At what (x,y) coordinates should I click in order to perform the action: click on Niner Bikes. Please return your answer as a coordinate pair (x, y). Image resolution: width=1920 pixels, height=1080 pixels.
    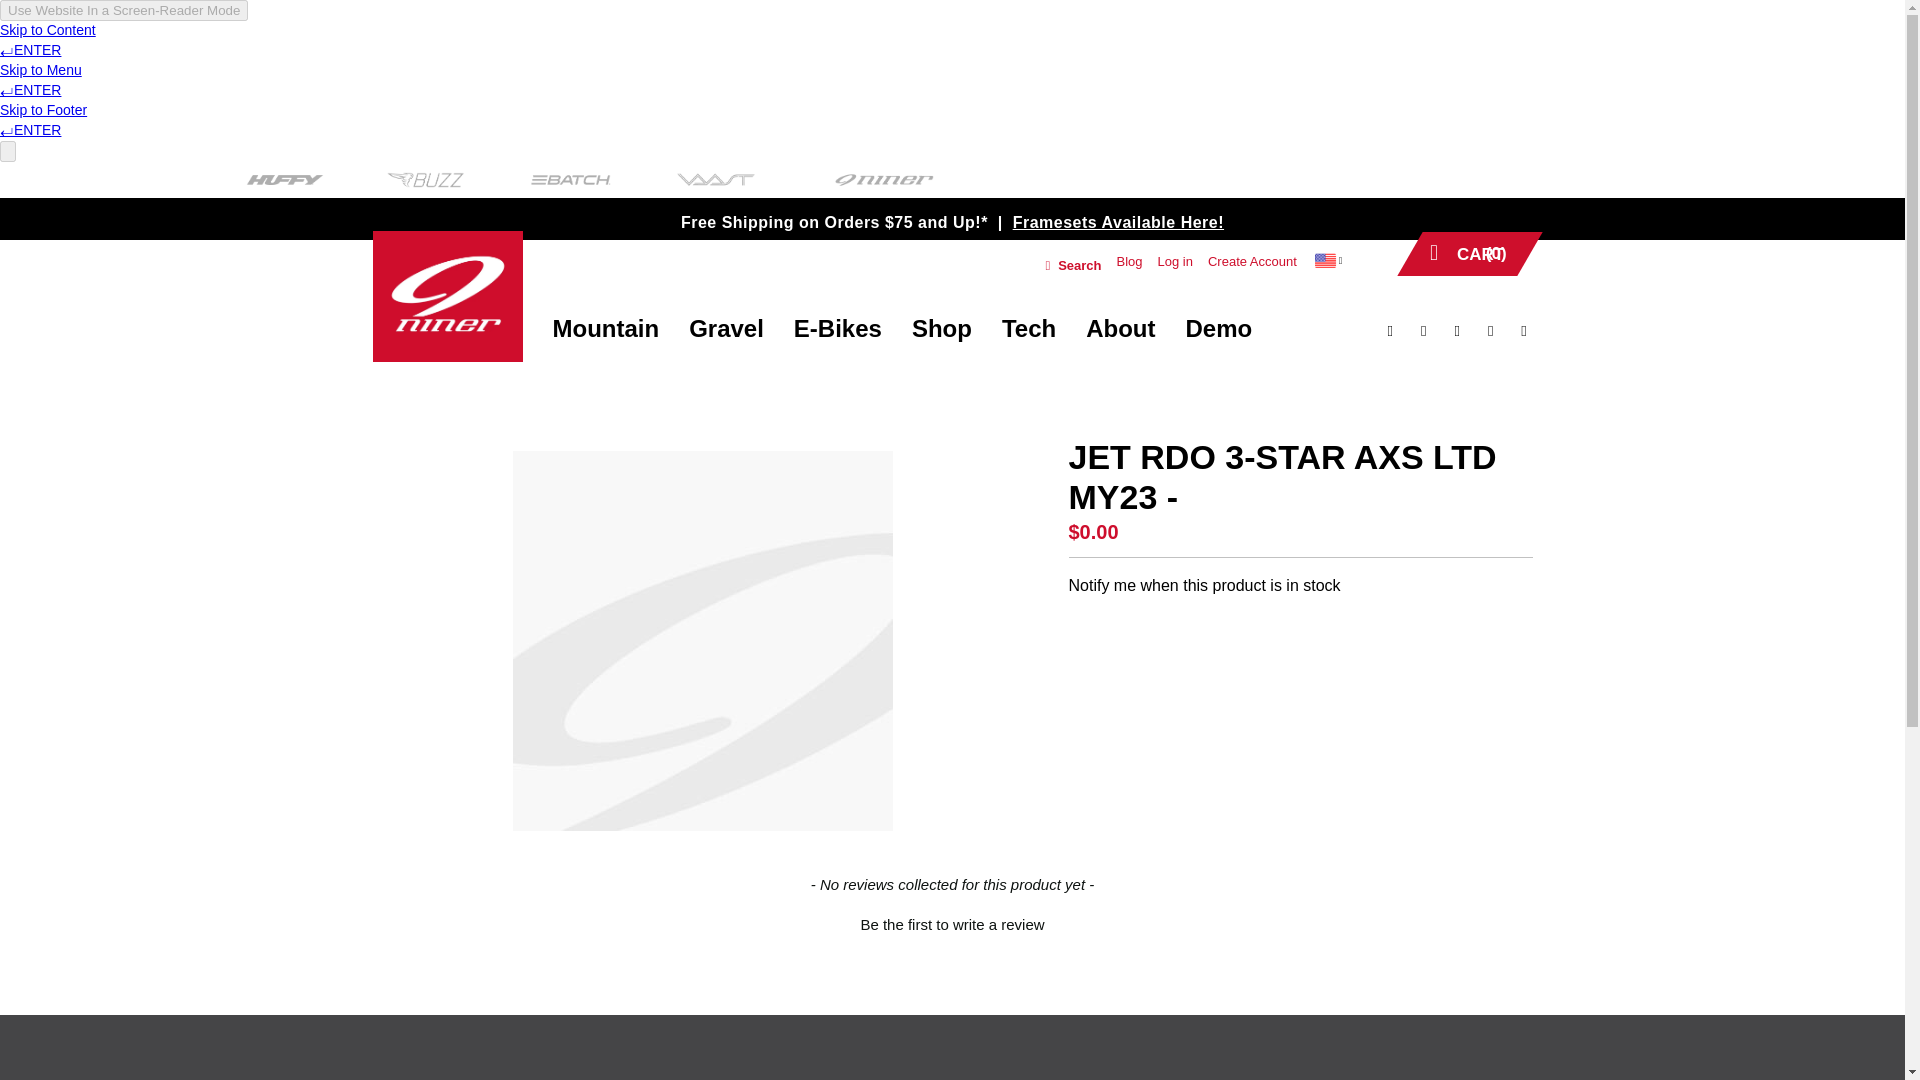
    Looking at the image, I should click on (447, 298).